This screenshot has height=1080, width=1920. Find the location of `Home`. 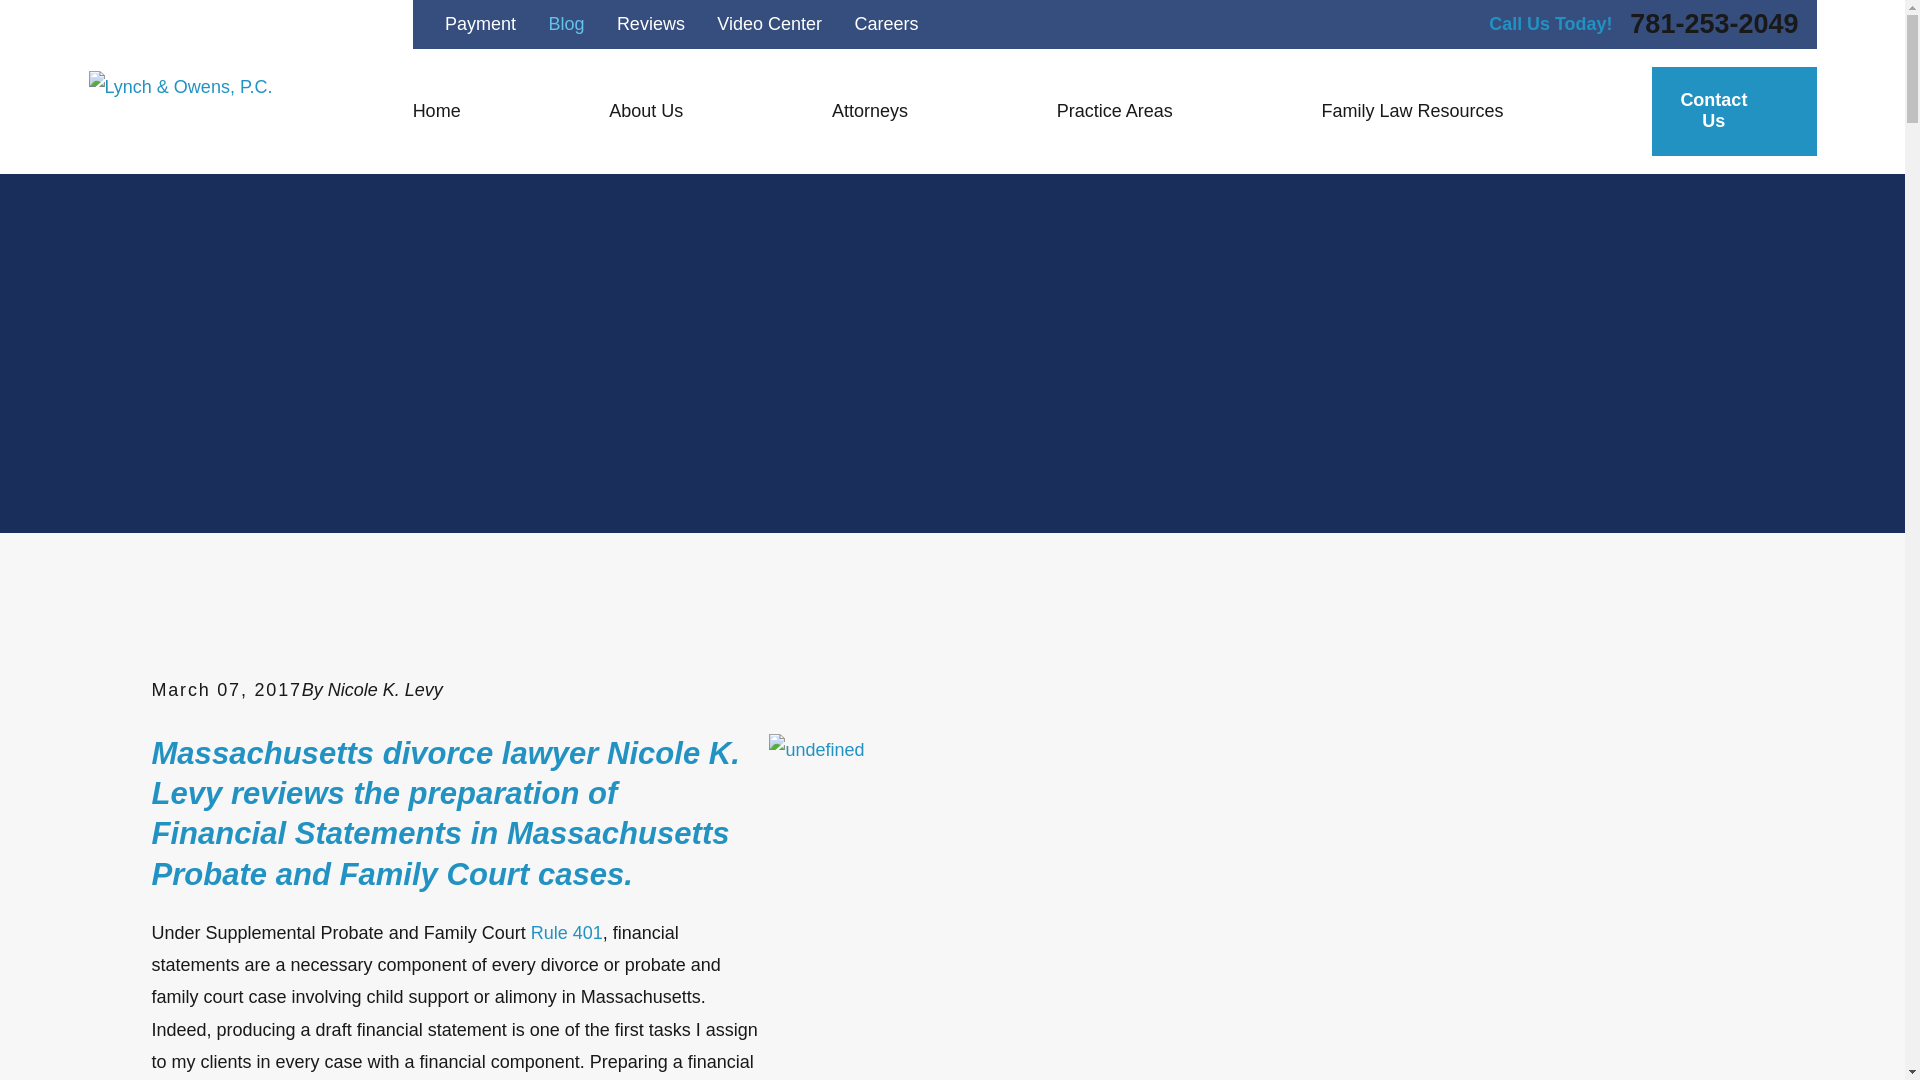

Home is located at coordinates (486, 110).